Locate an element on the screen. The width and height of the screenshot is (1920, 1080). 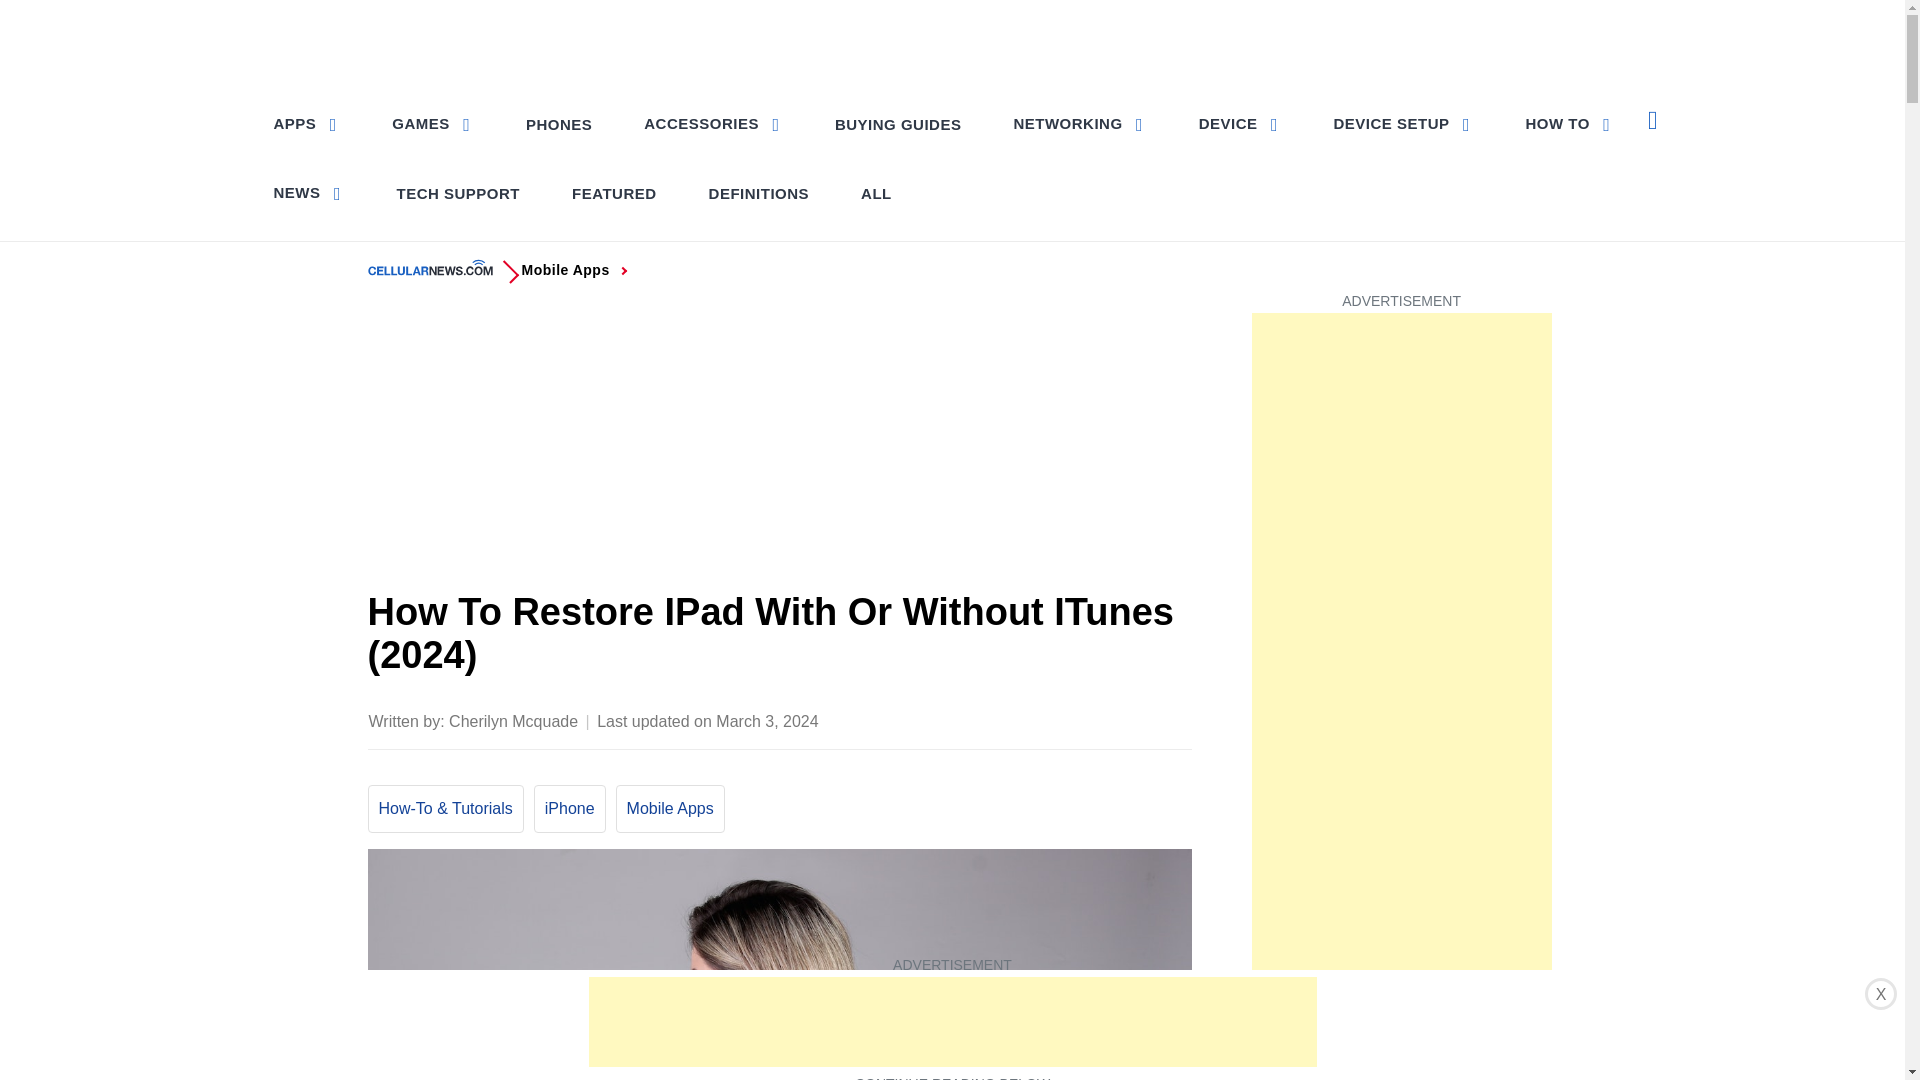
Share on facebook is located at coordinates (976, 719).